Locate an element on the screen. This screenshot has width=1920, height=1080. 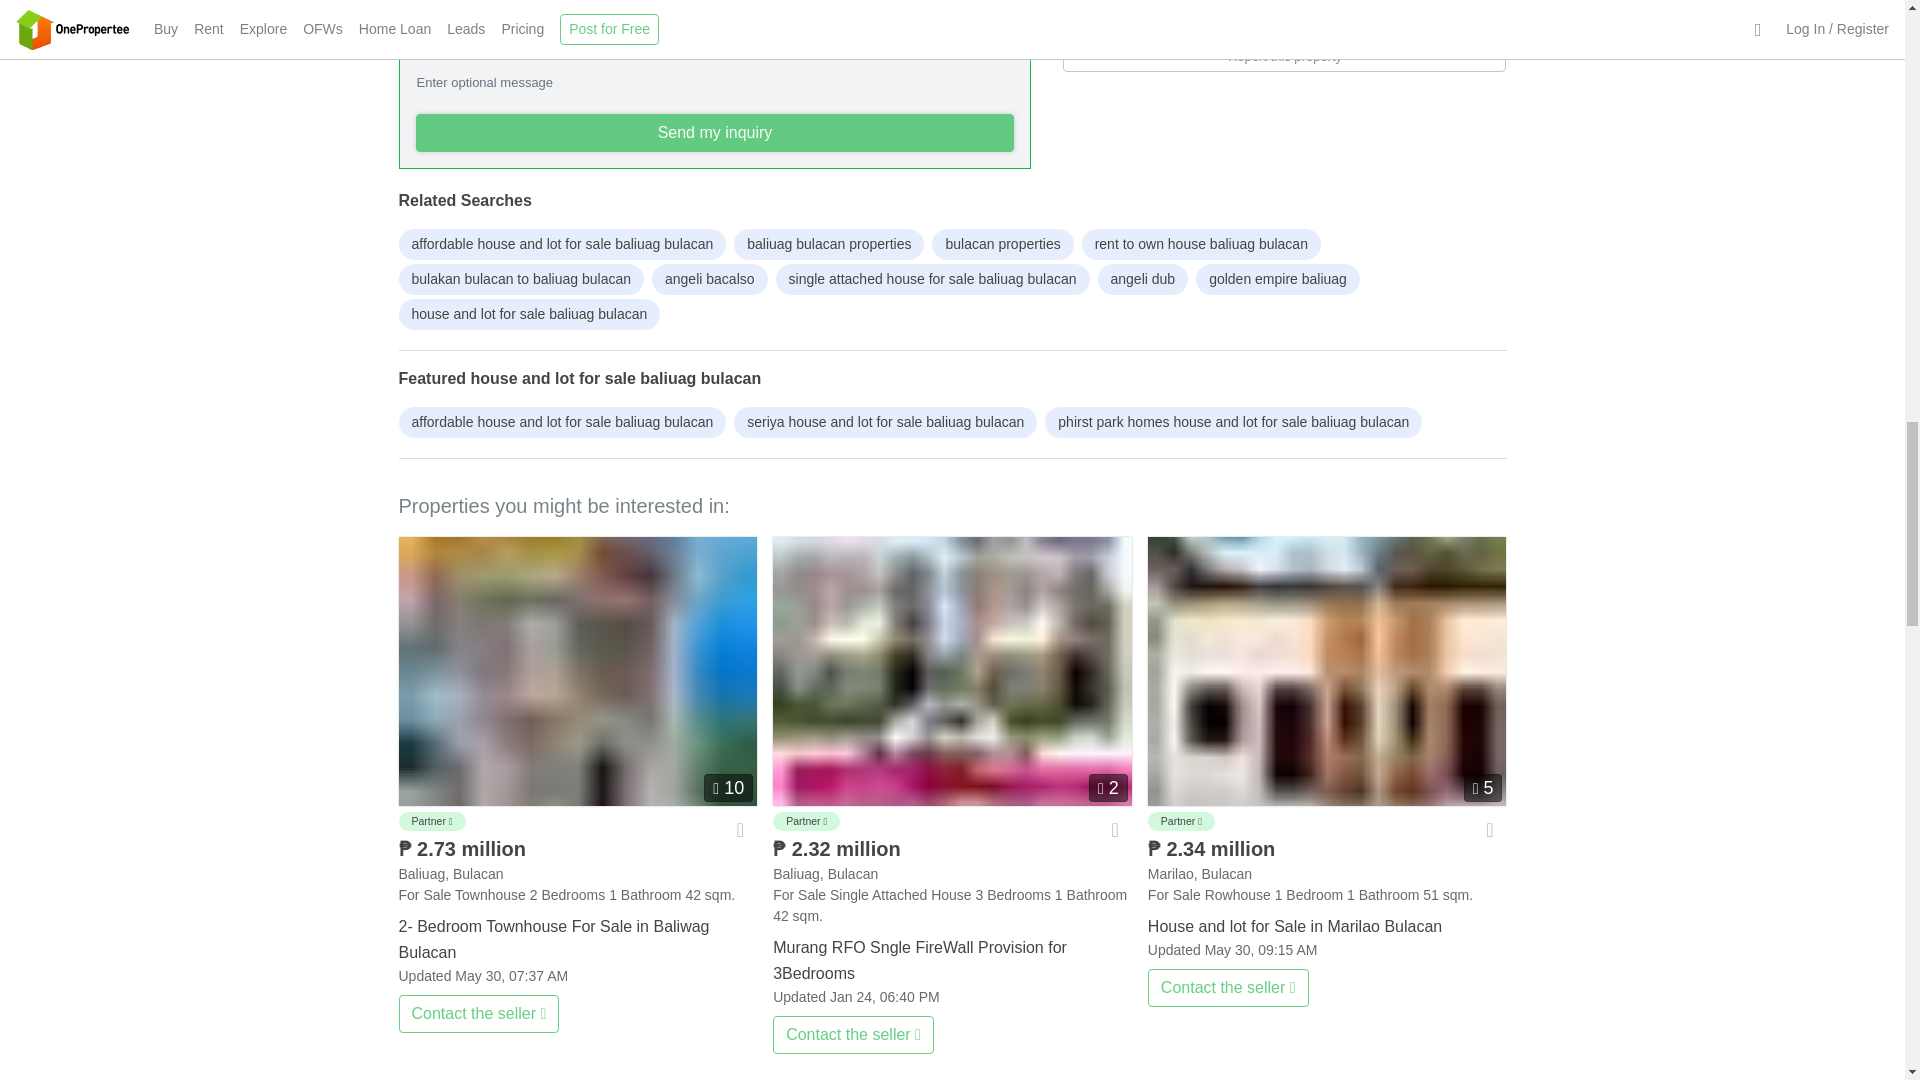
House and lot for Sale in Marilao Bulacan is located at coordinates (1328, 922).